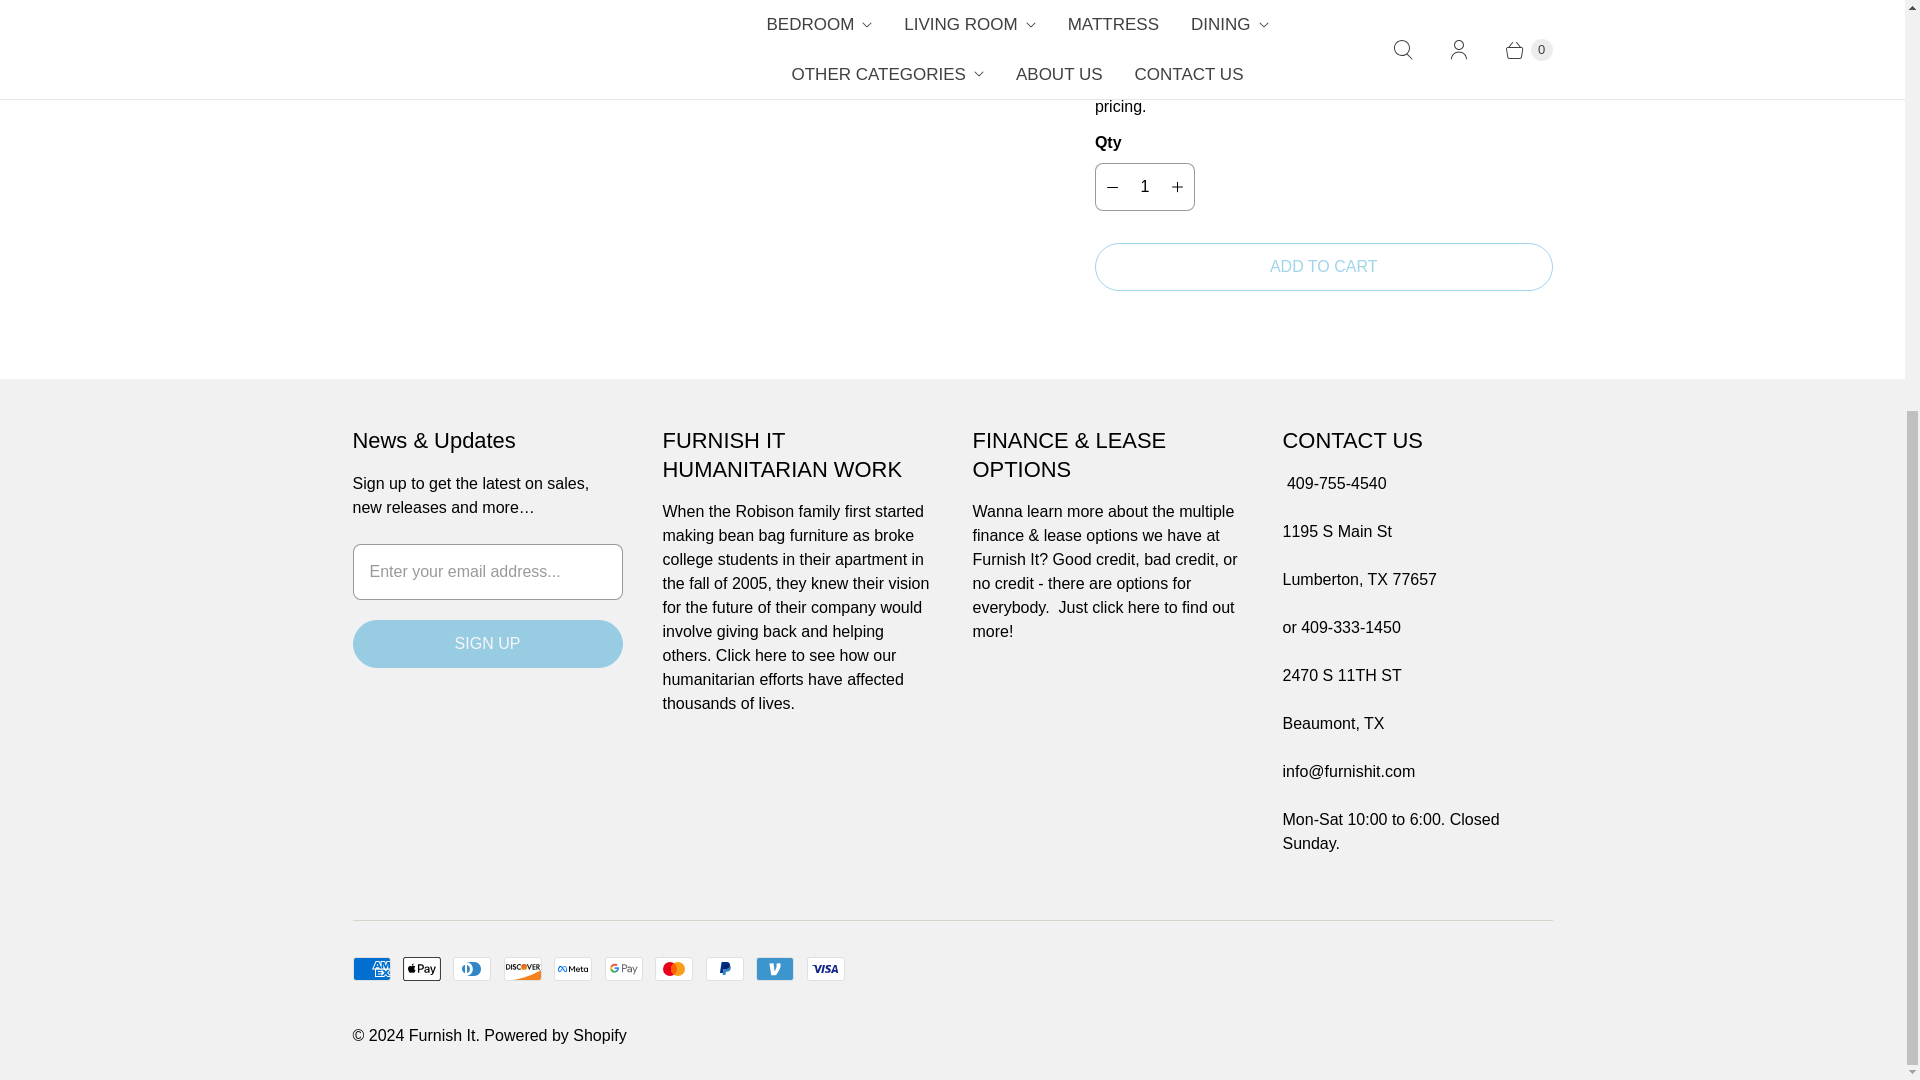 The height and width of the screenshot is (1080, 1920). I want to click on Diners Club, so click(472, 968).